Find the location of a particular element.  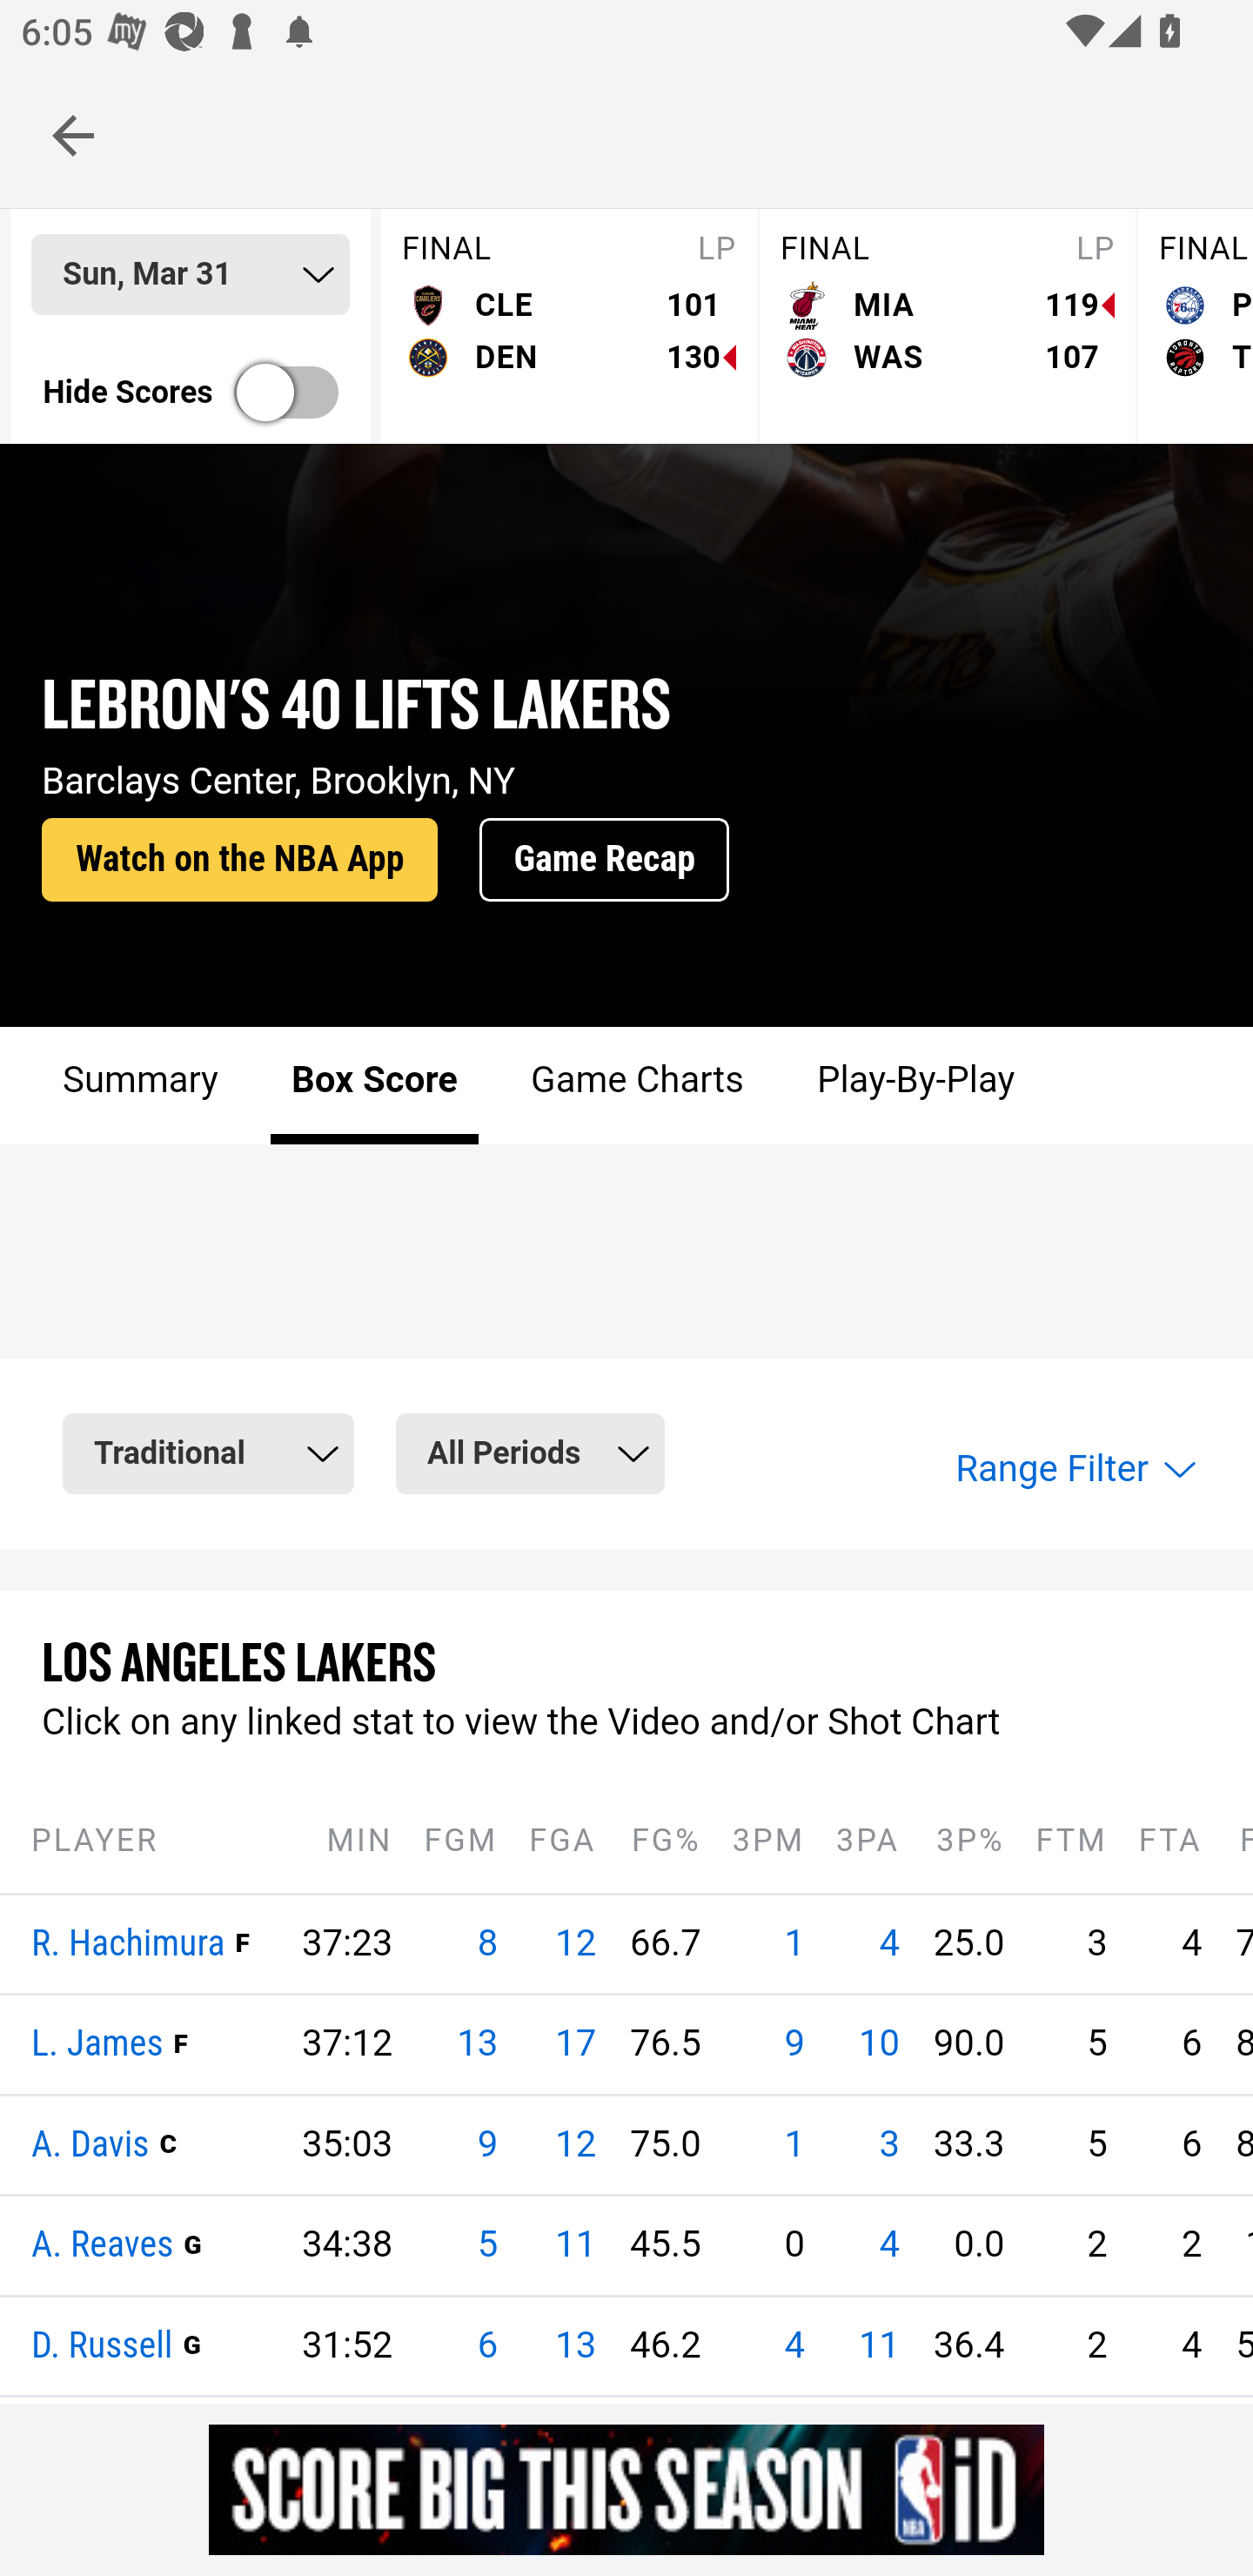

A. Reaves A .  Reaves is located at coordinates (103, 2249).